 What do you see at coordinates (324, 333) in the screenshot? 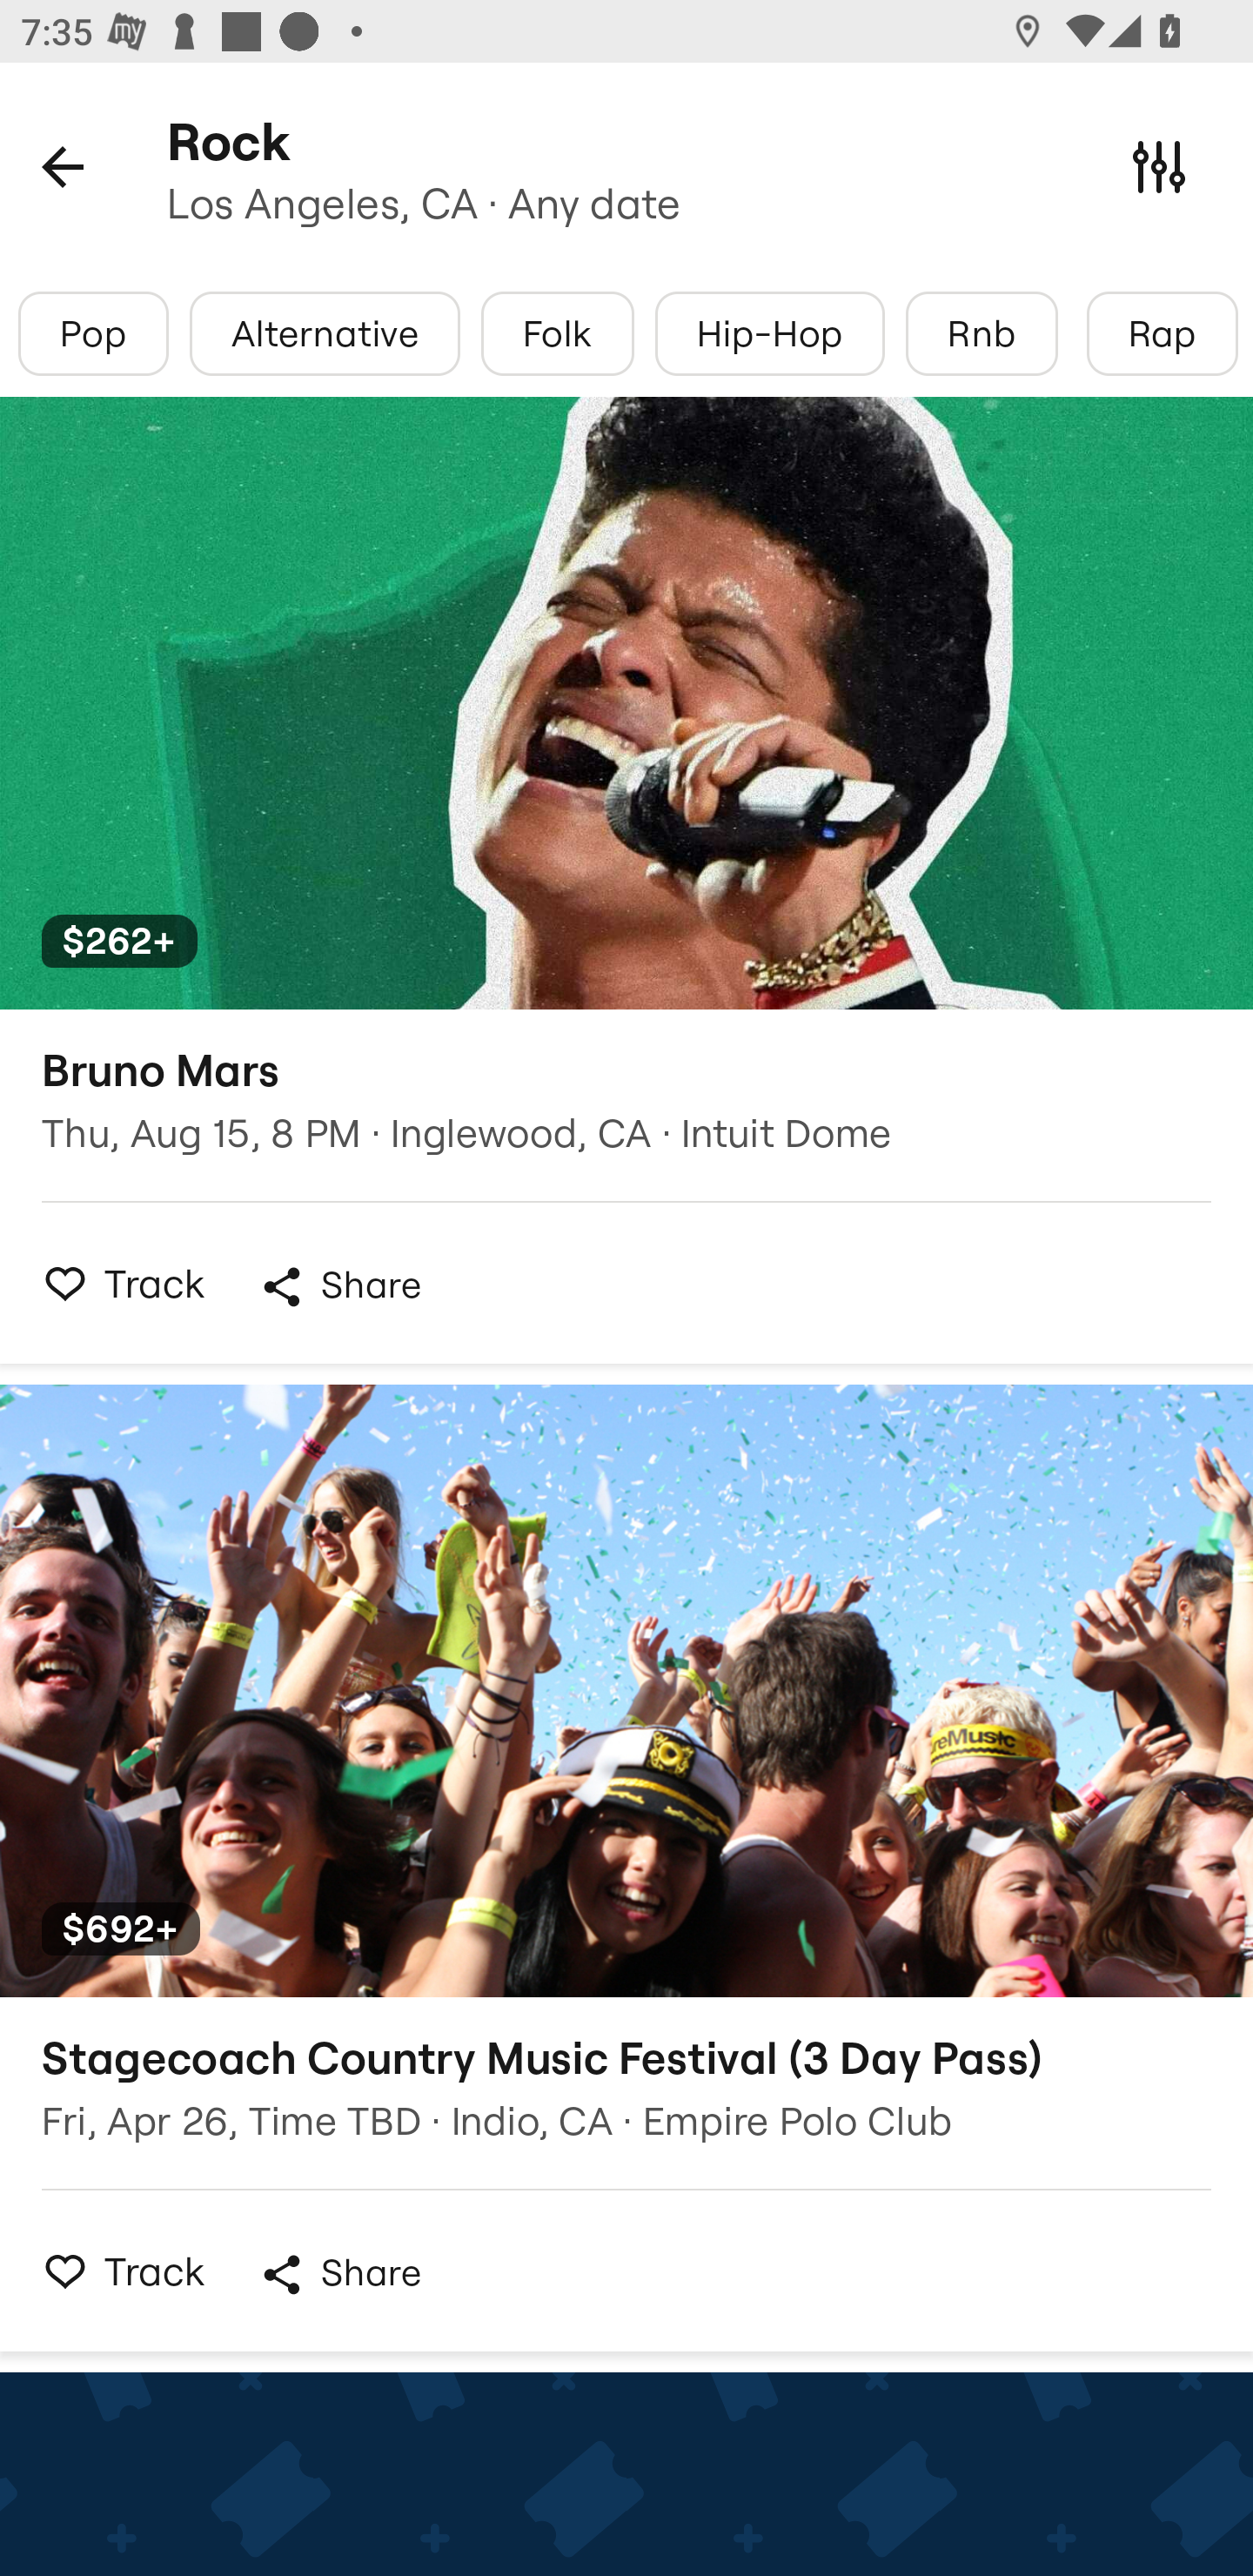
I see `Alternative` at bounding box center [324, 333].